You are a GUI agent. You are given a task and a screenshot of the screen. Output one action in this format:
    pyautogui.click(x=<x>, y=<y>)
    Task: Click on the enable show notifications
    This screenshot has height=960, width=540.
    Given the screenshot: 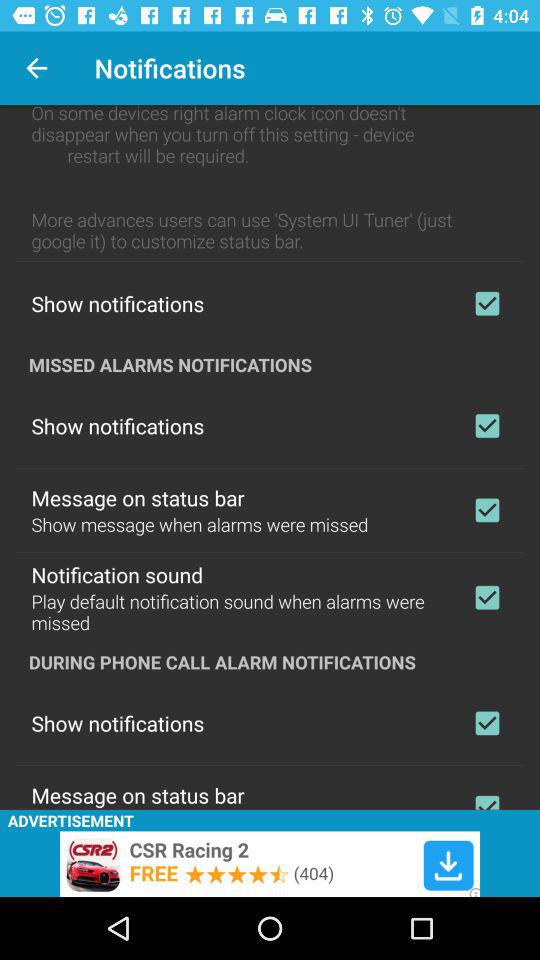 What is the action you would take?
    pyautogui.click(x=487, y=723)
    